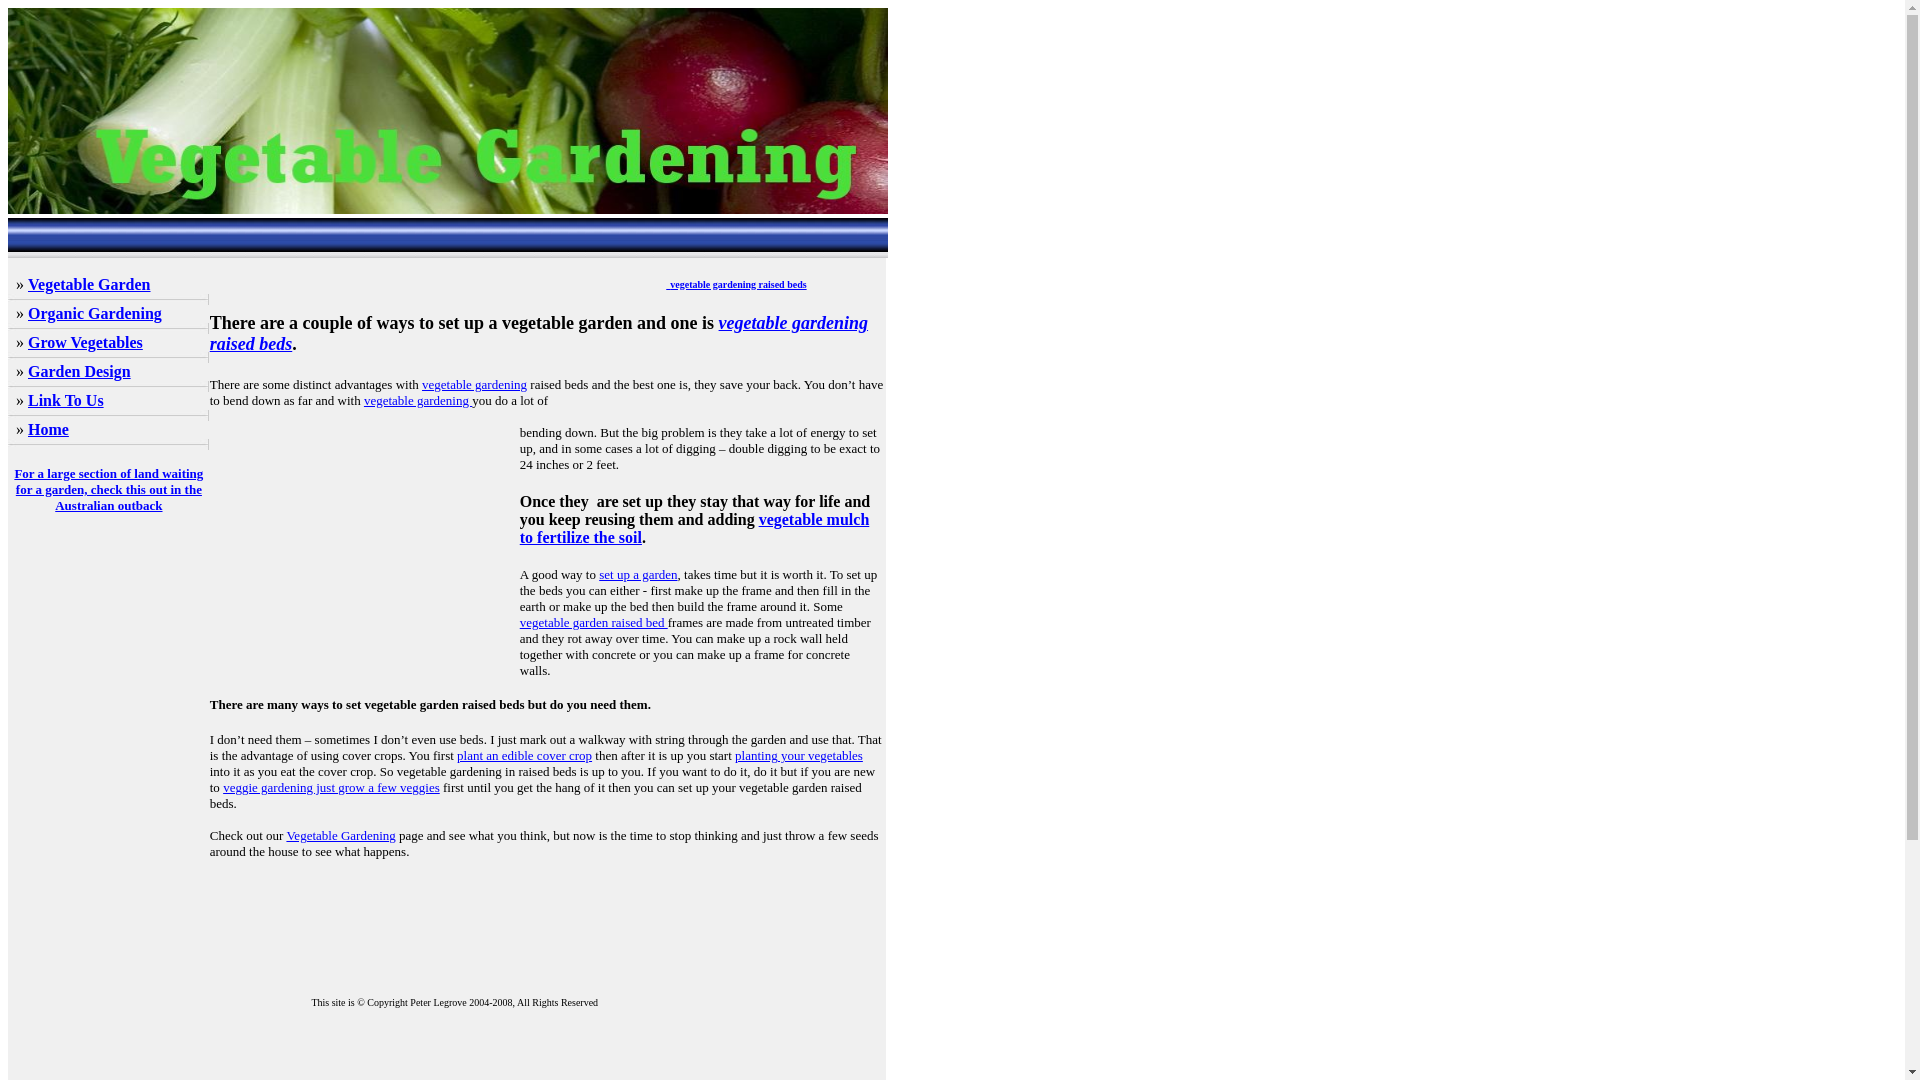  Describe the element at coordinates (638, 574) in the screenshot. I see `set up a garden` at that location.